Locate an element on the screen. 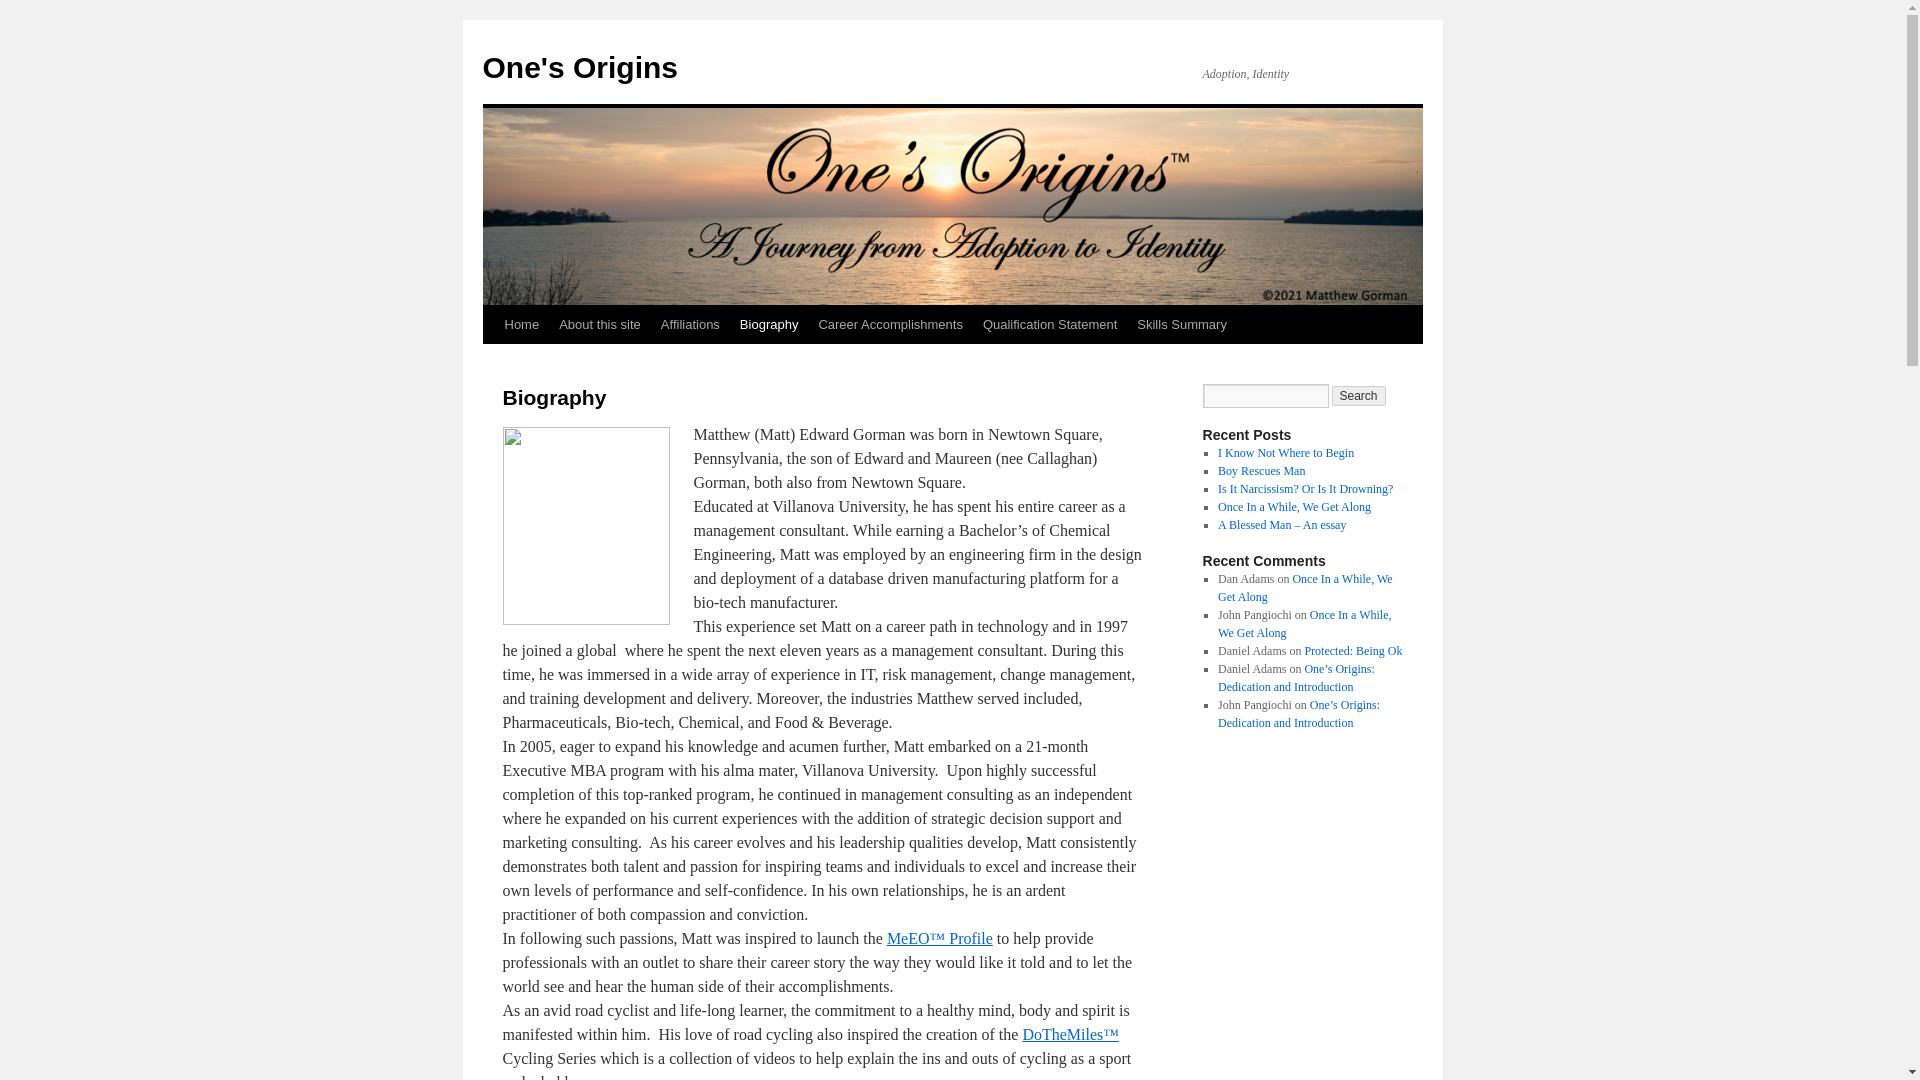  Once In a While, We Get Along is located at coordinates (1304, 624).